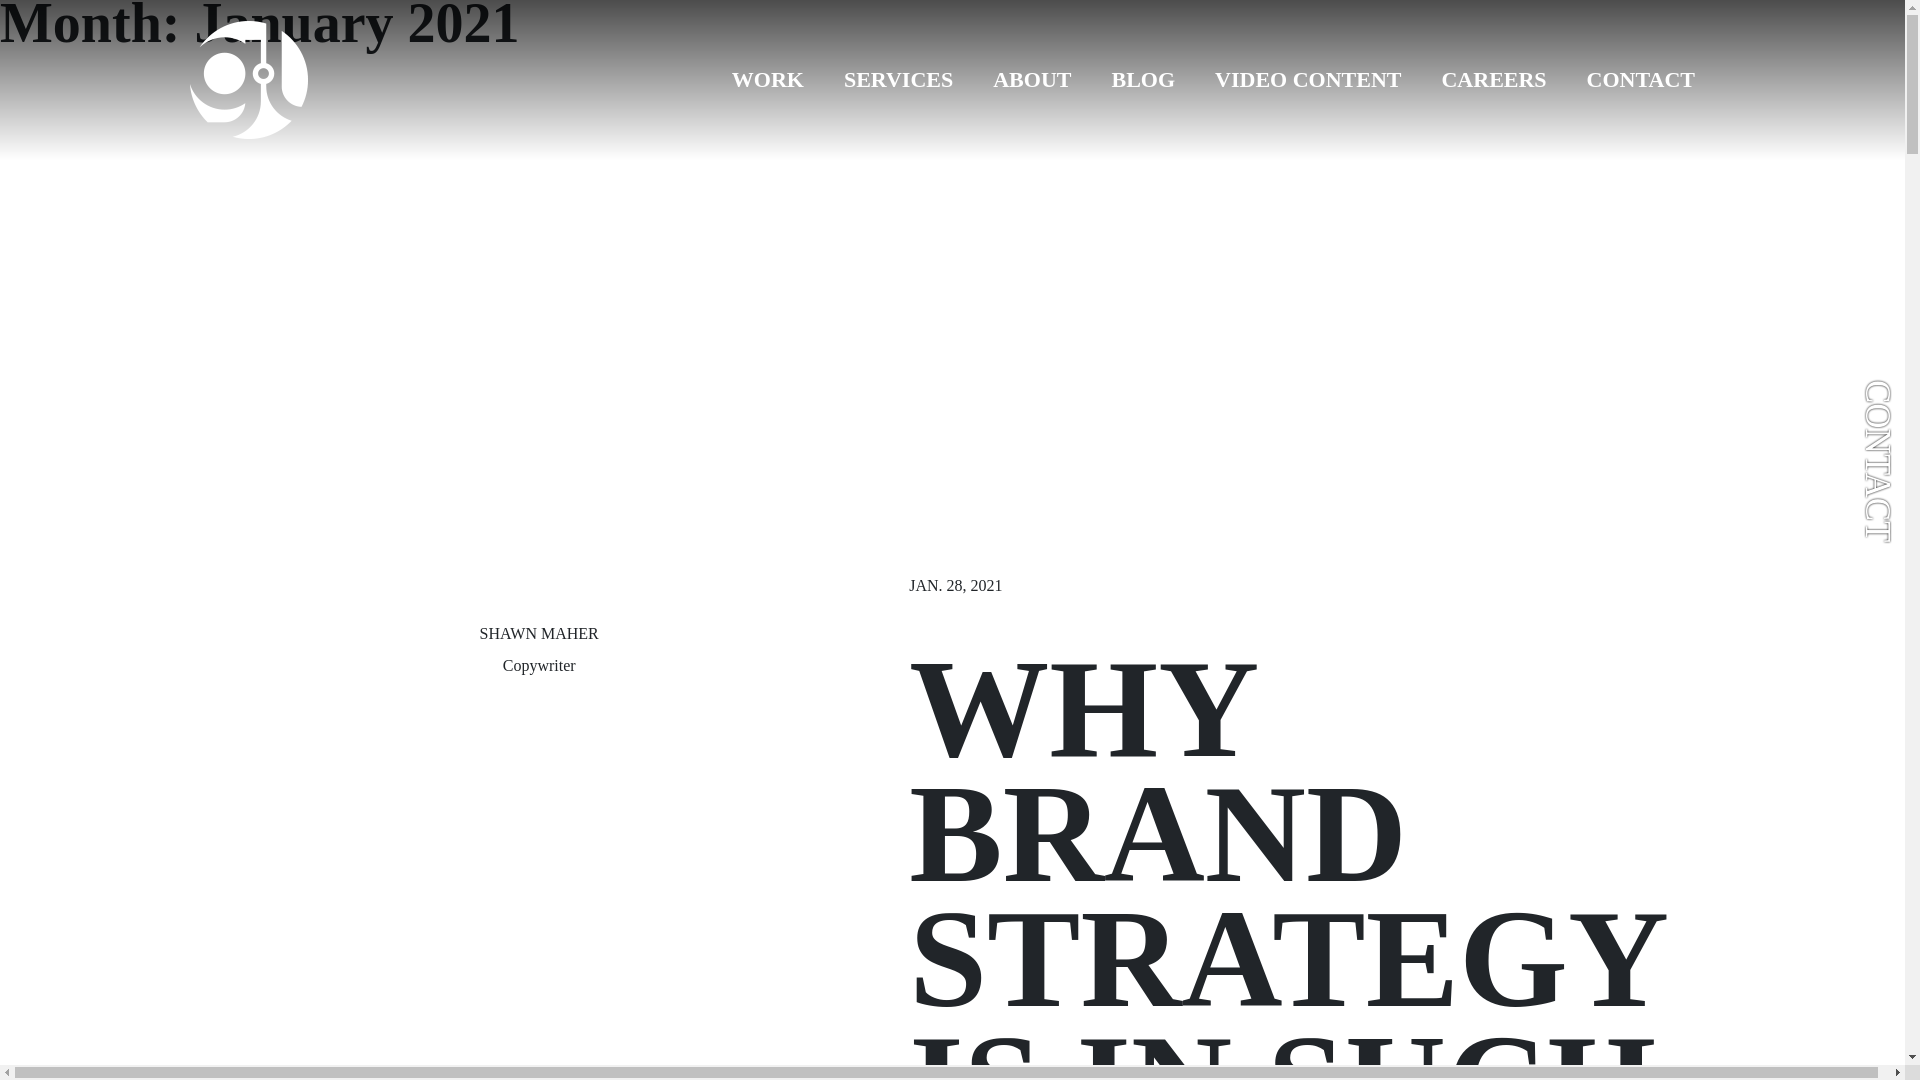  I want to click on CAREERS, so click(1493, 80).